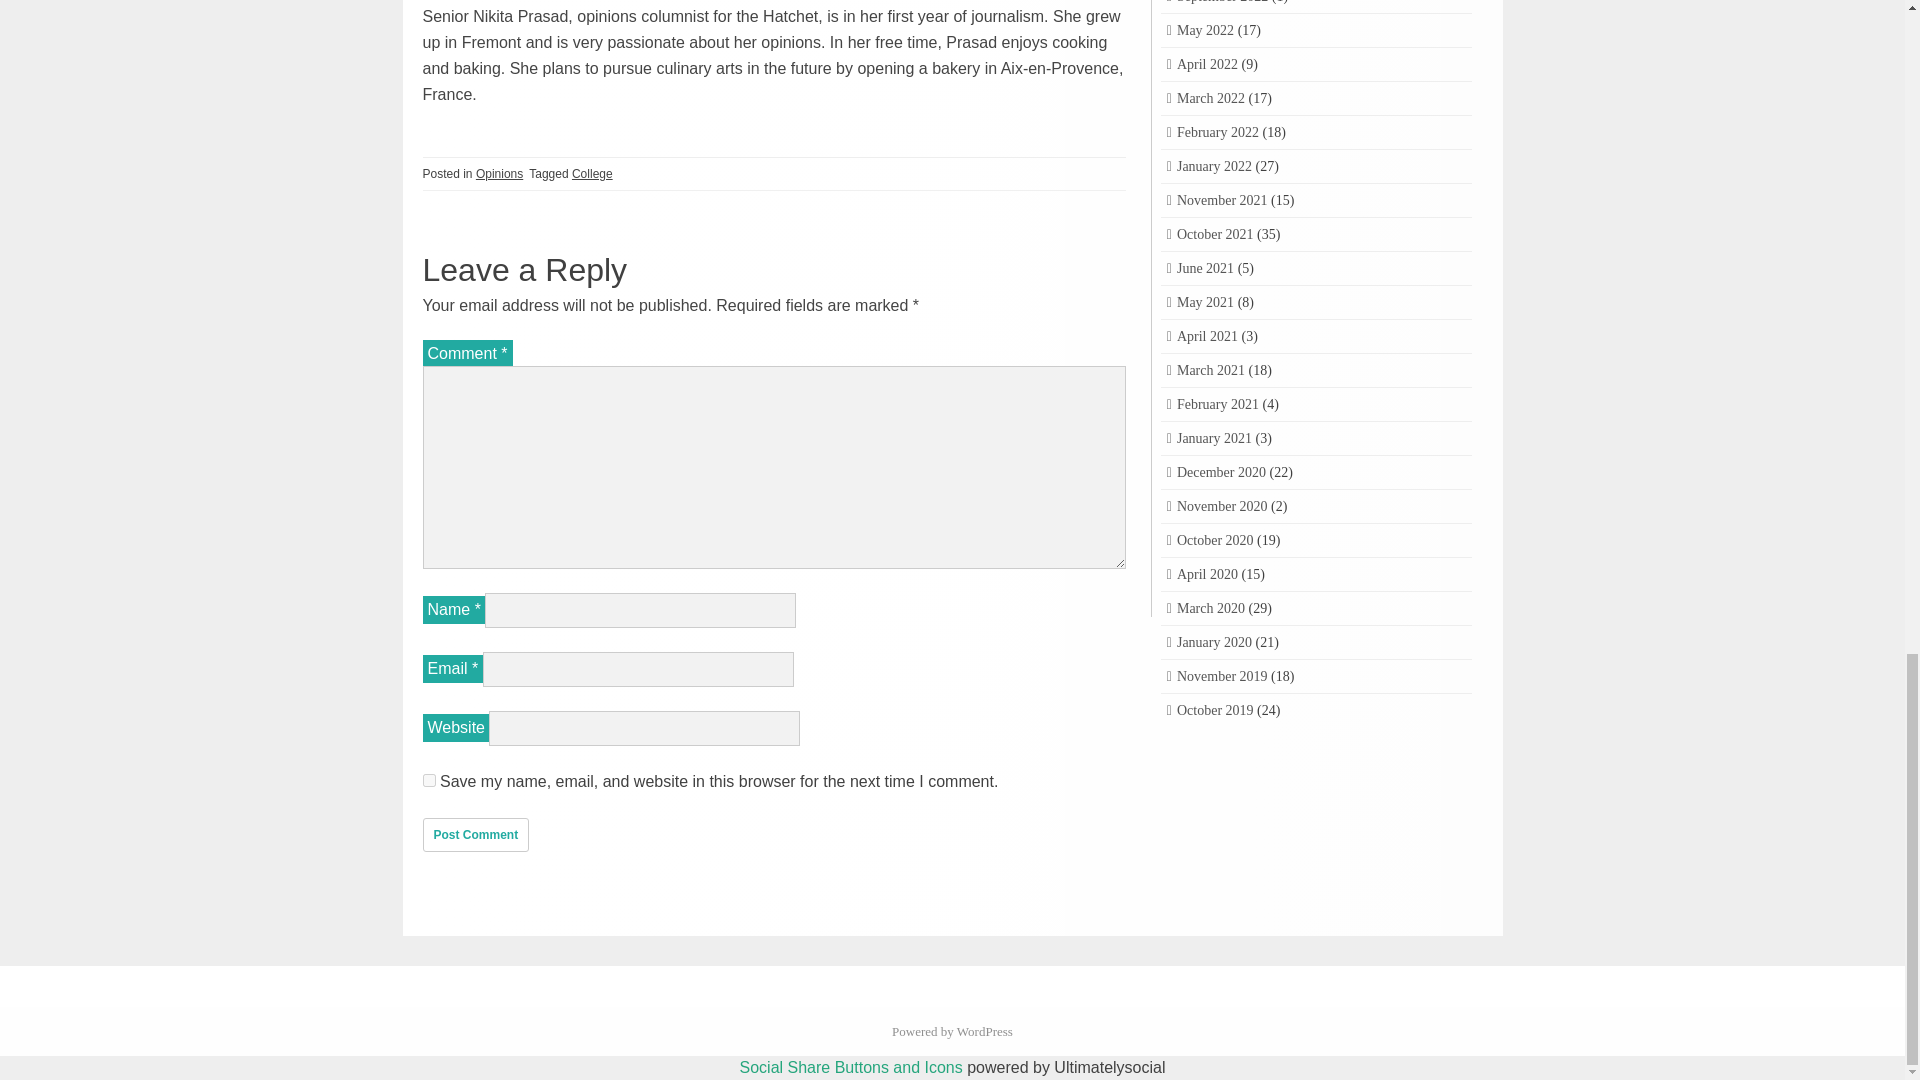  Describe the element at coordinates (499, 174) in the screenshot. I see `Opinions` at that location.